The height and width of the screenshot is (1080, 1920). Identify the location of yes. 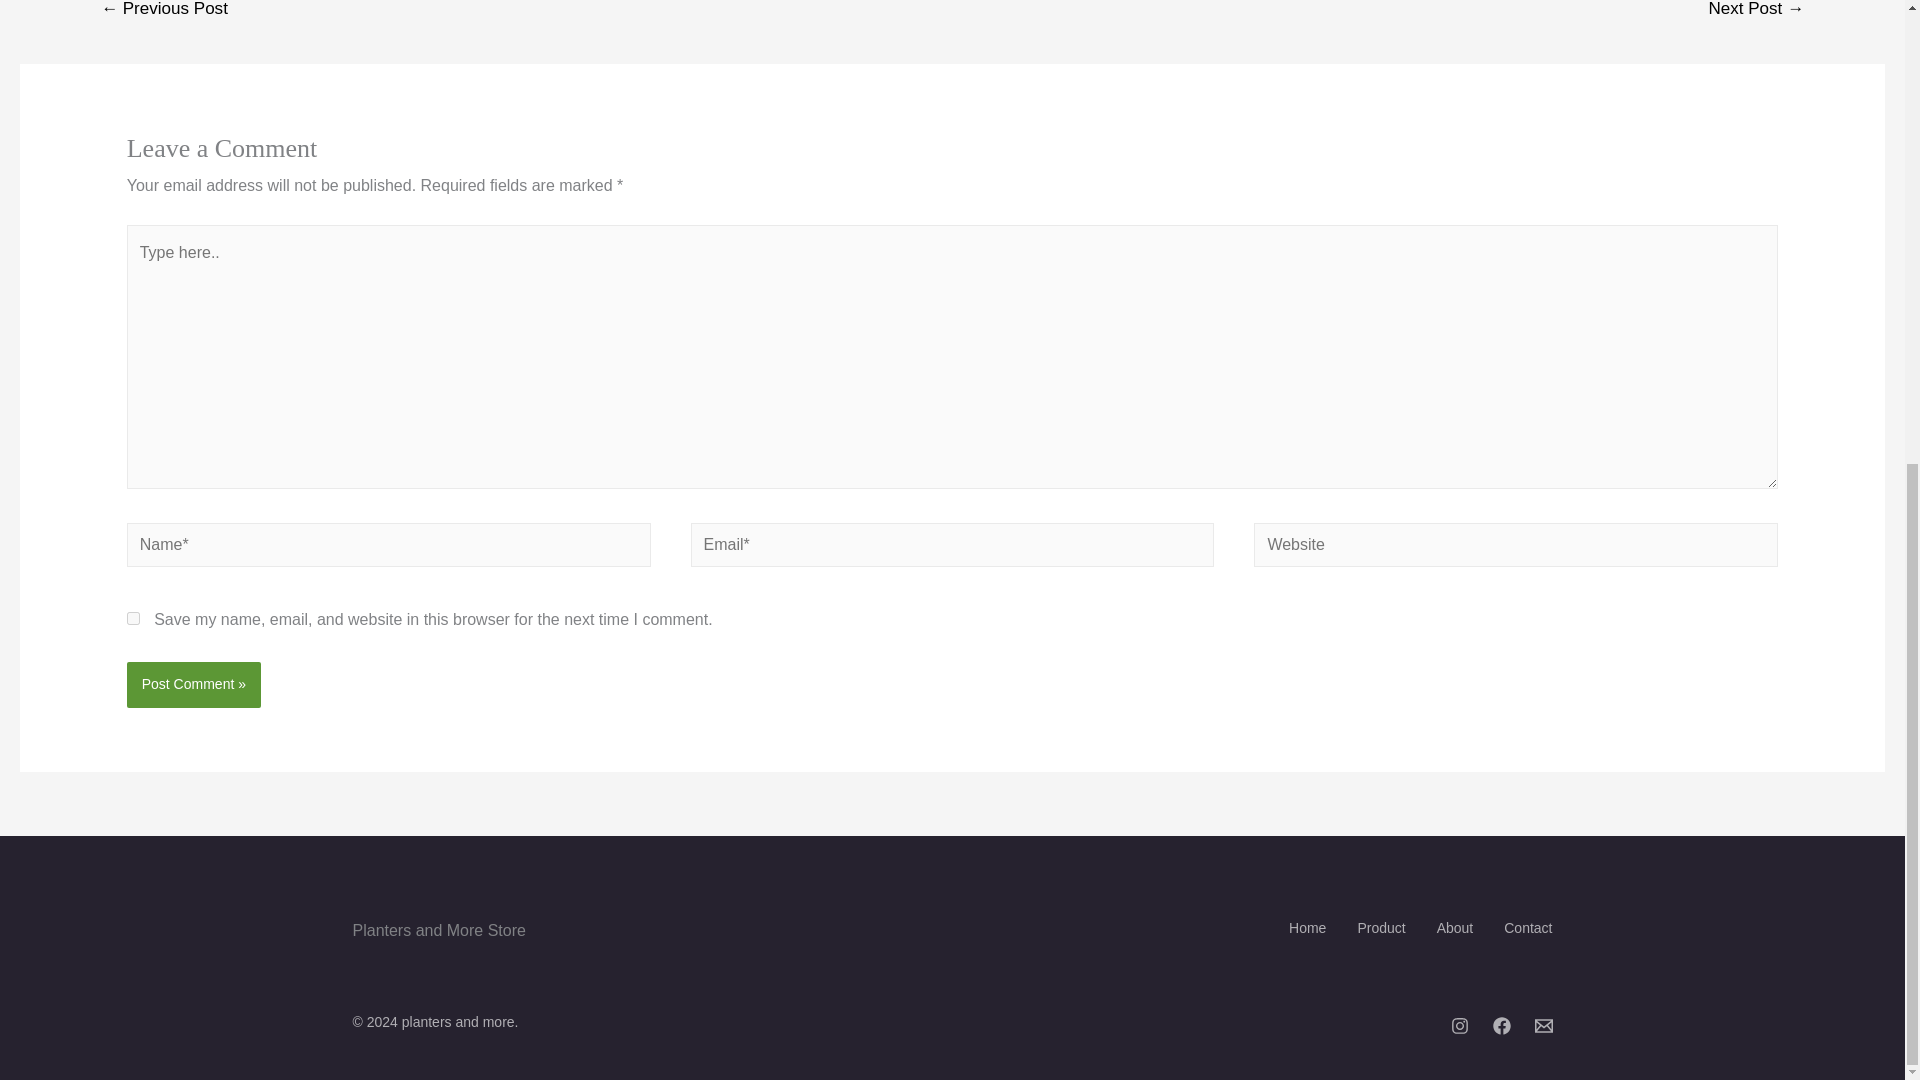
(133, 618).